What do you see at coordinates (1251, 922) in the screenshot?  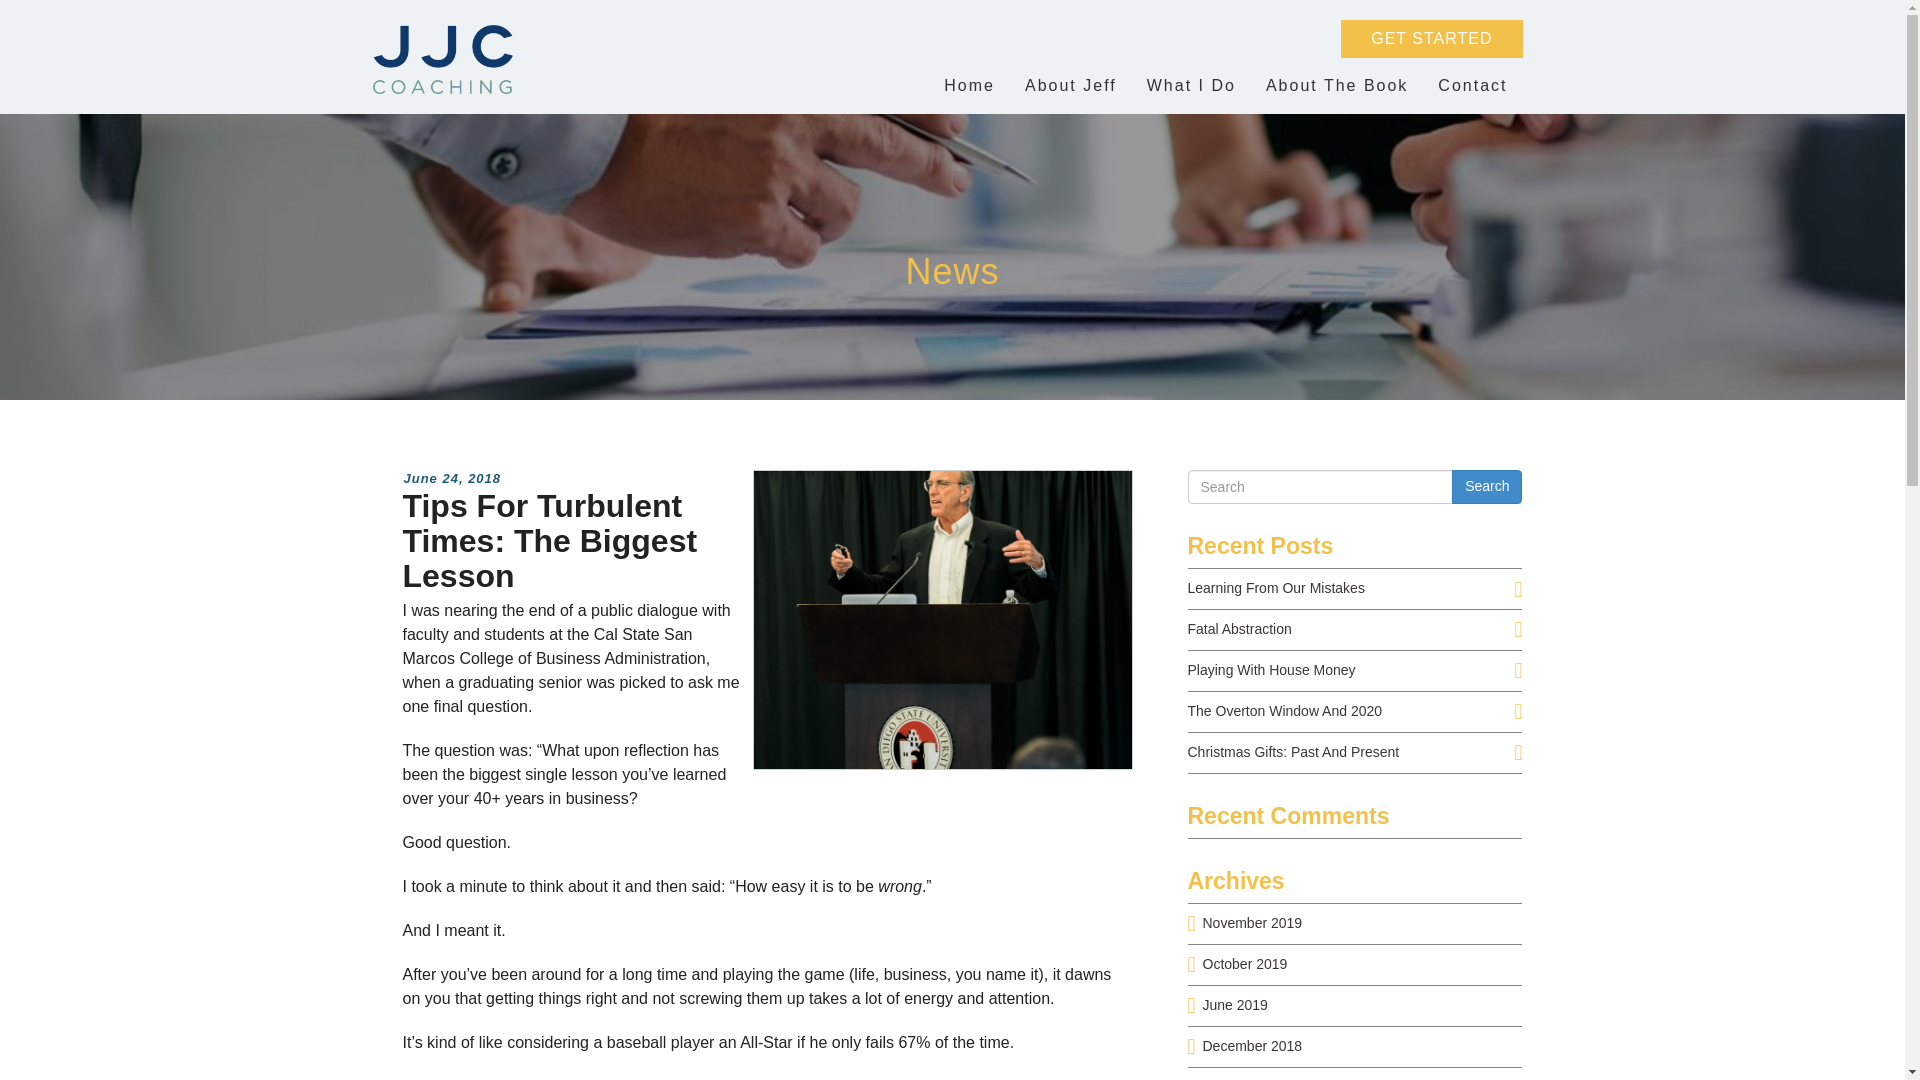 I see `November 2019` at bounding box center [1251, 922].